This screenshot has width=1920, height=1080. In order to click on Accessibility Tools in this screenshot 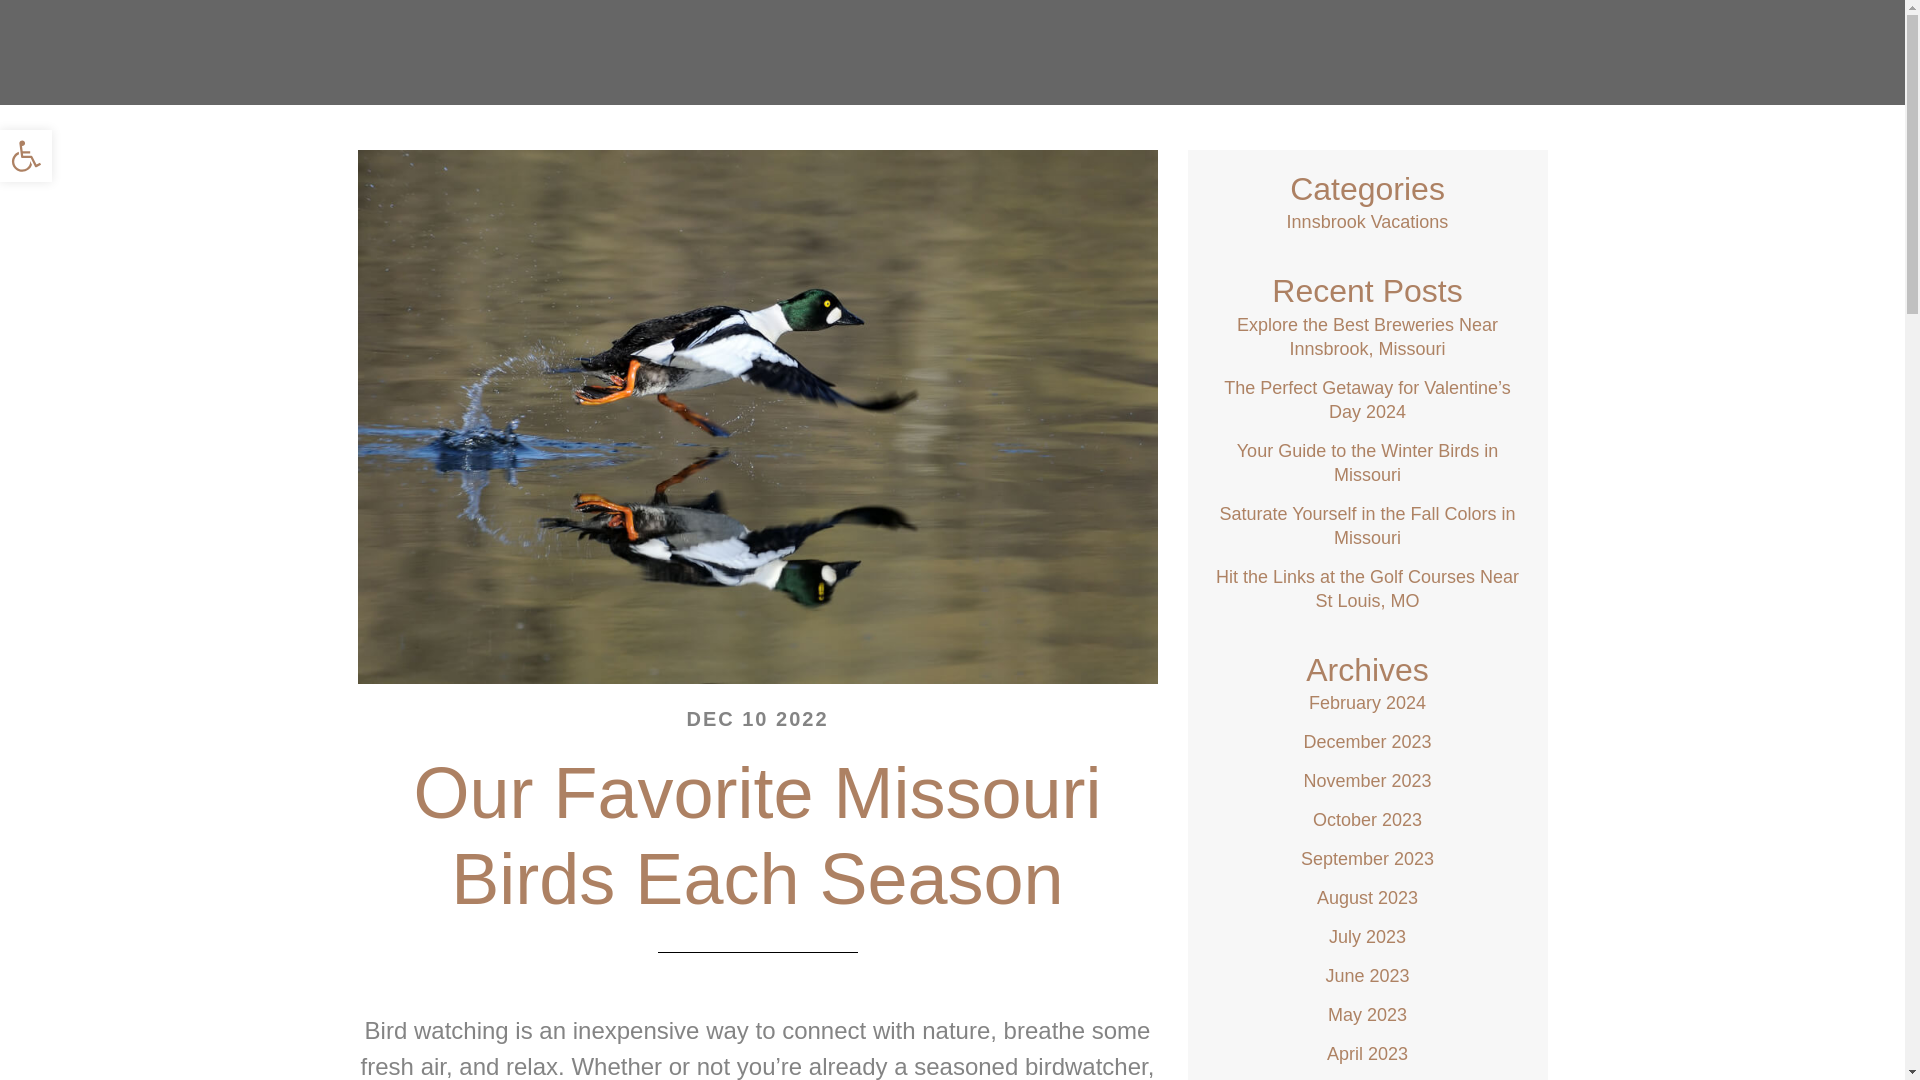, I will do `click(26, 156)`.